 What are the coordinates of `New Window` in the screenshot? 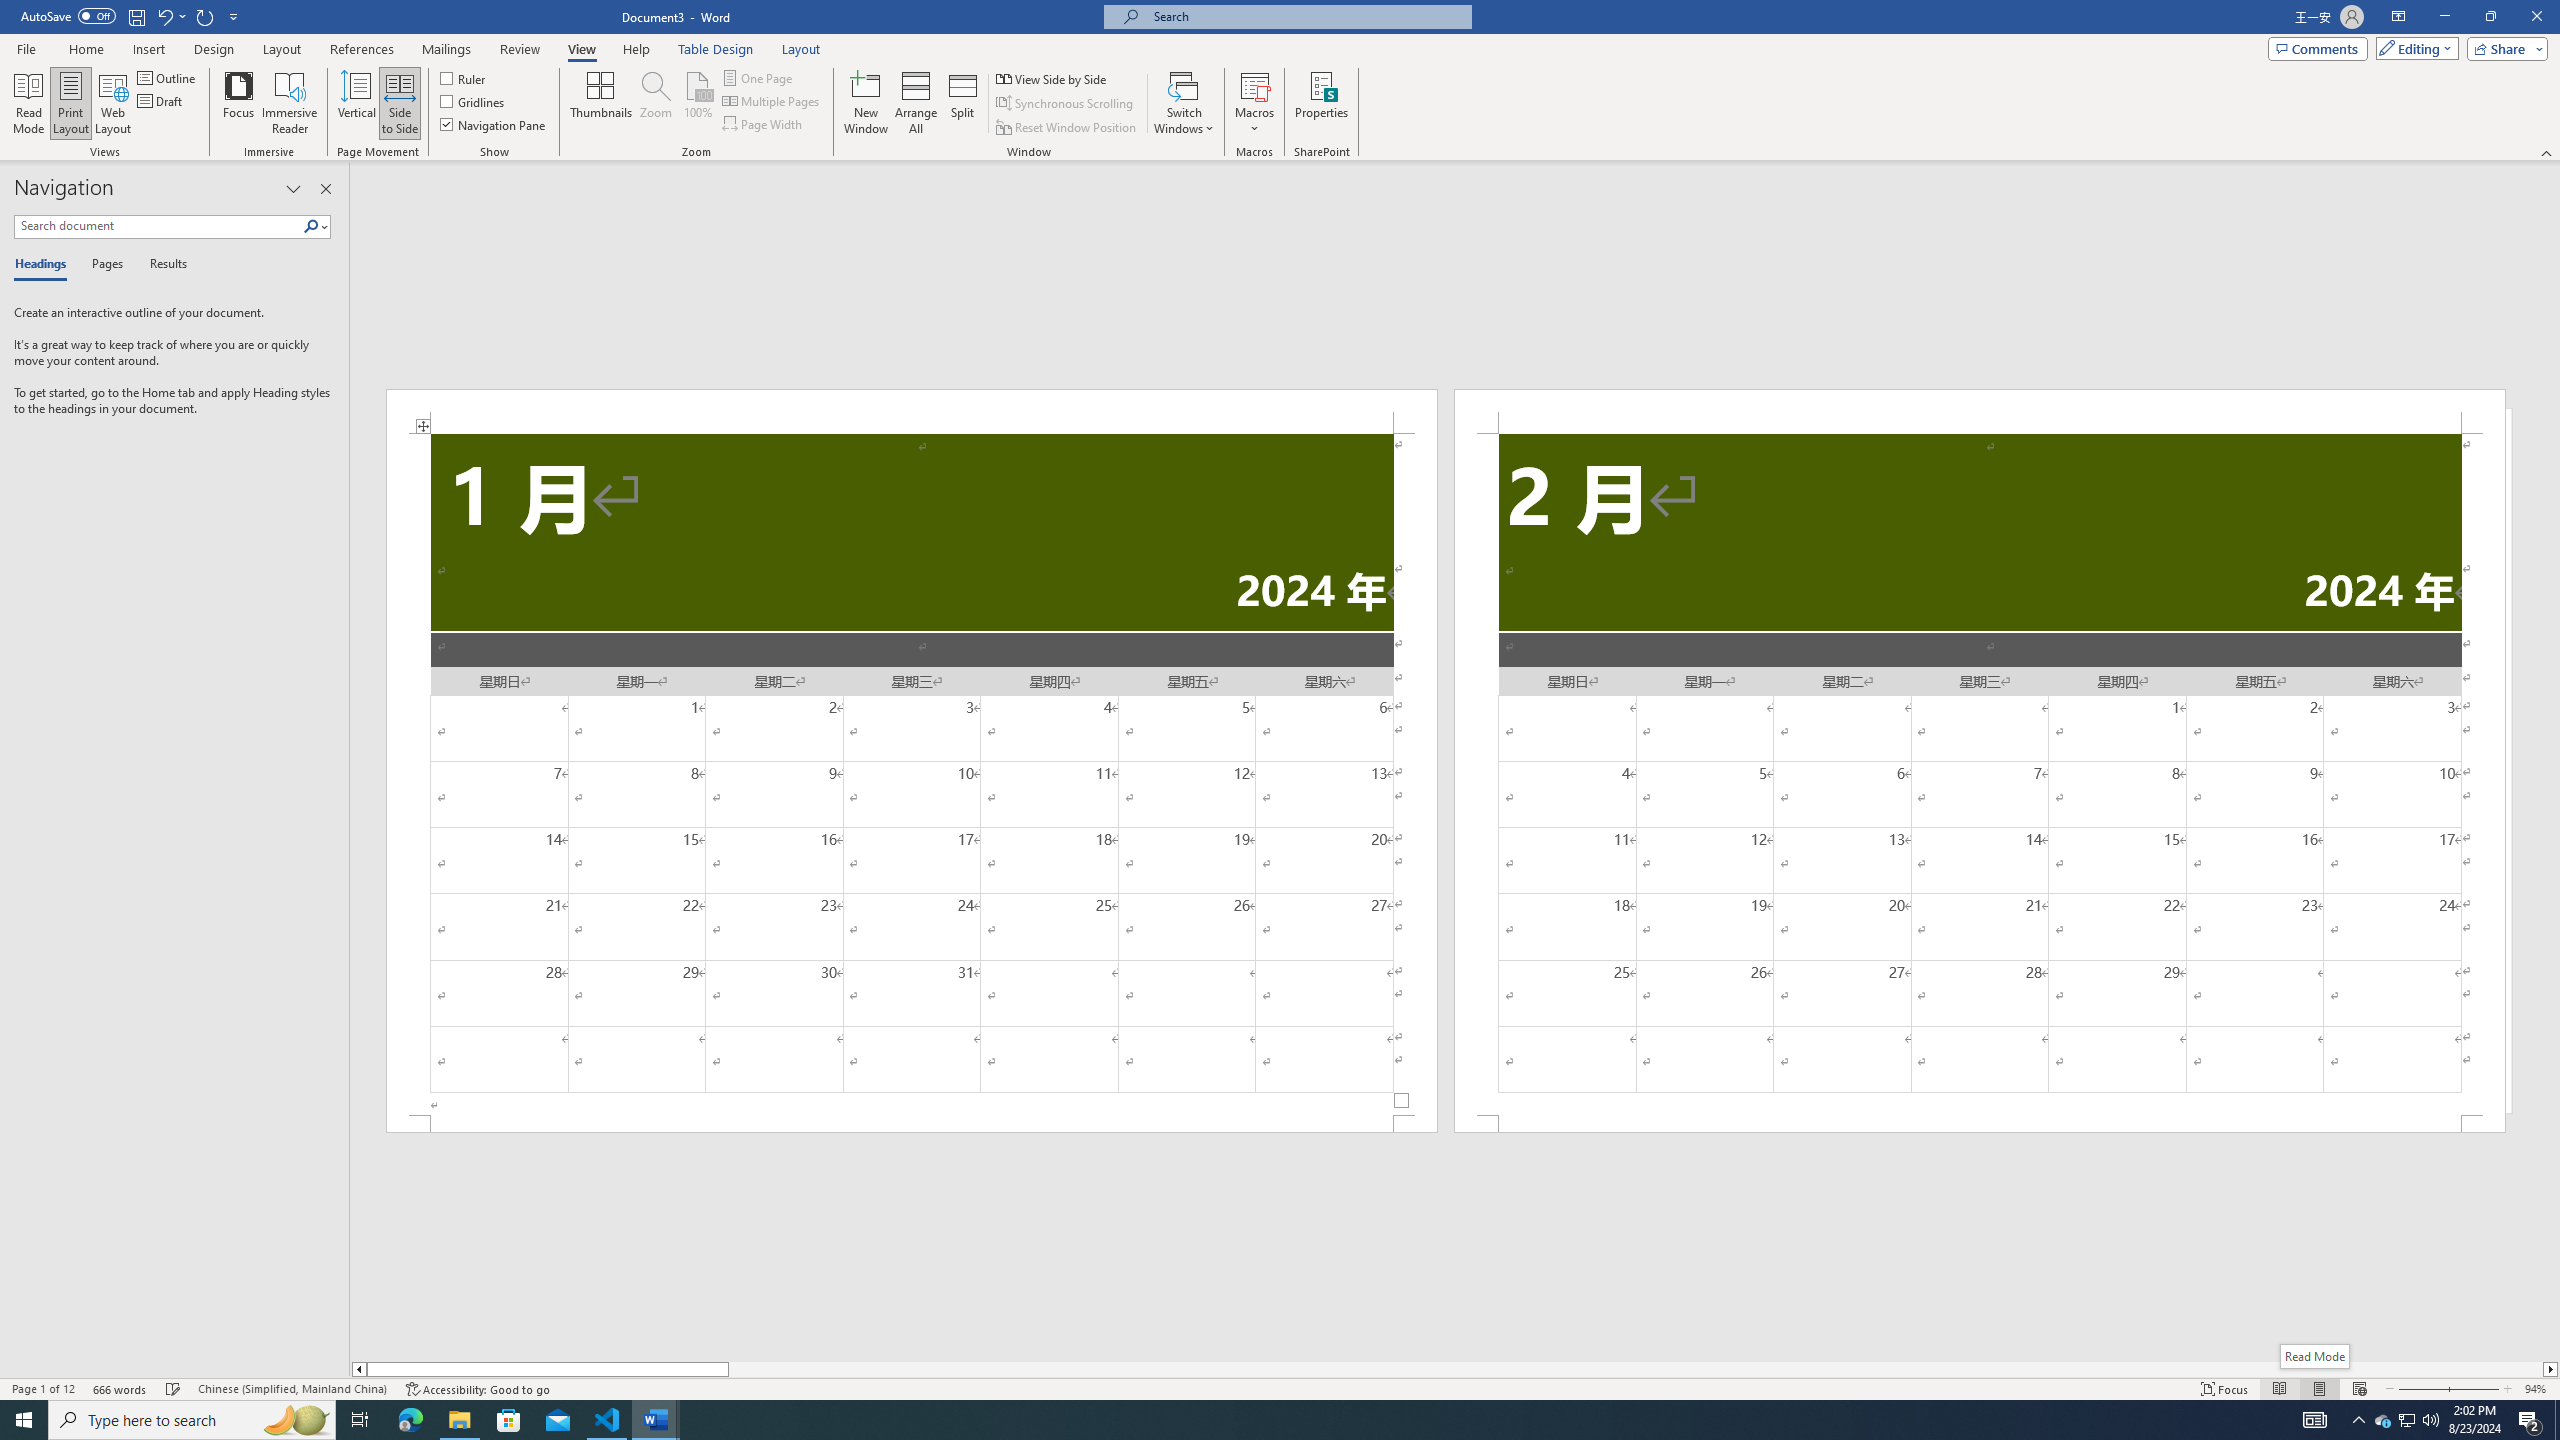 It's located at (866, 103).